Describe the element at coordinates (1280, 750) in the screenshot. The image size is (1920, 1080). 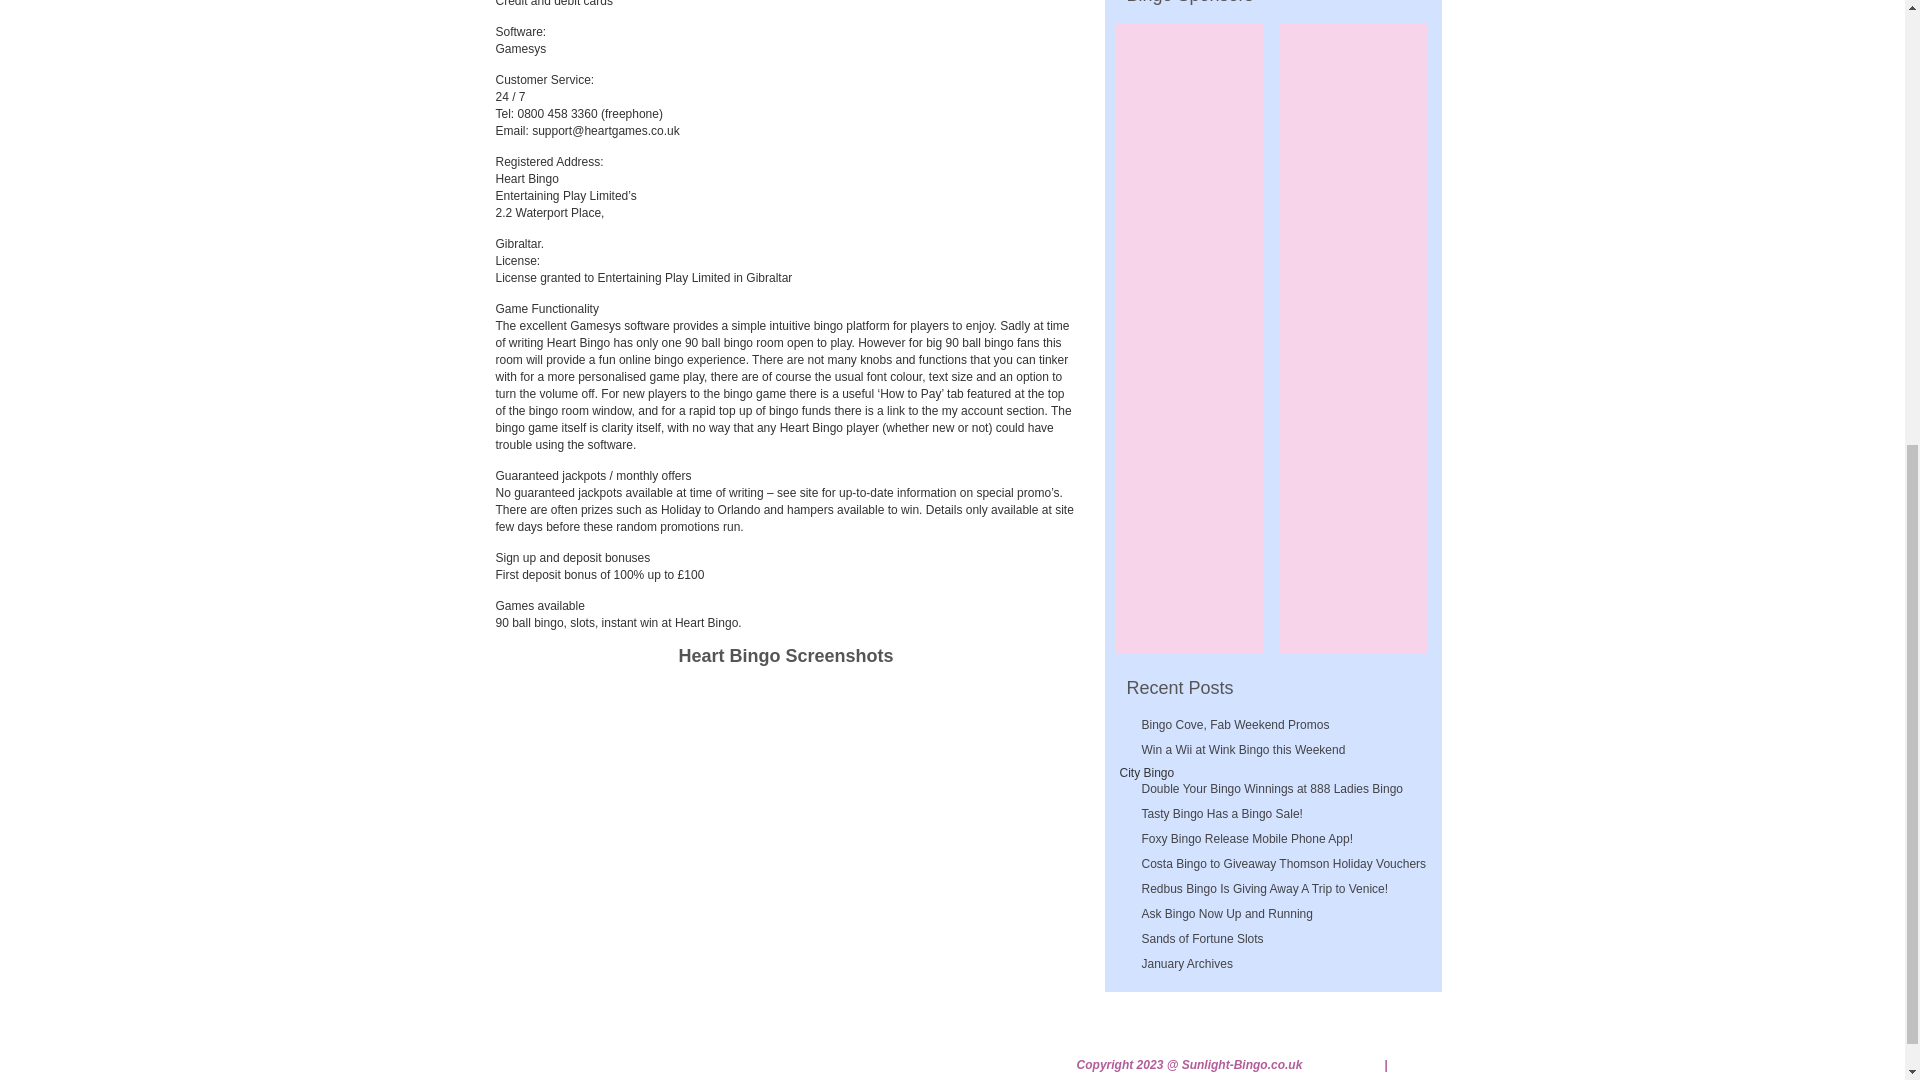
I see `Win a Wii at Wink Bingo this Weekend` at that location.